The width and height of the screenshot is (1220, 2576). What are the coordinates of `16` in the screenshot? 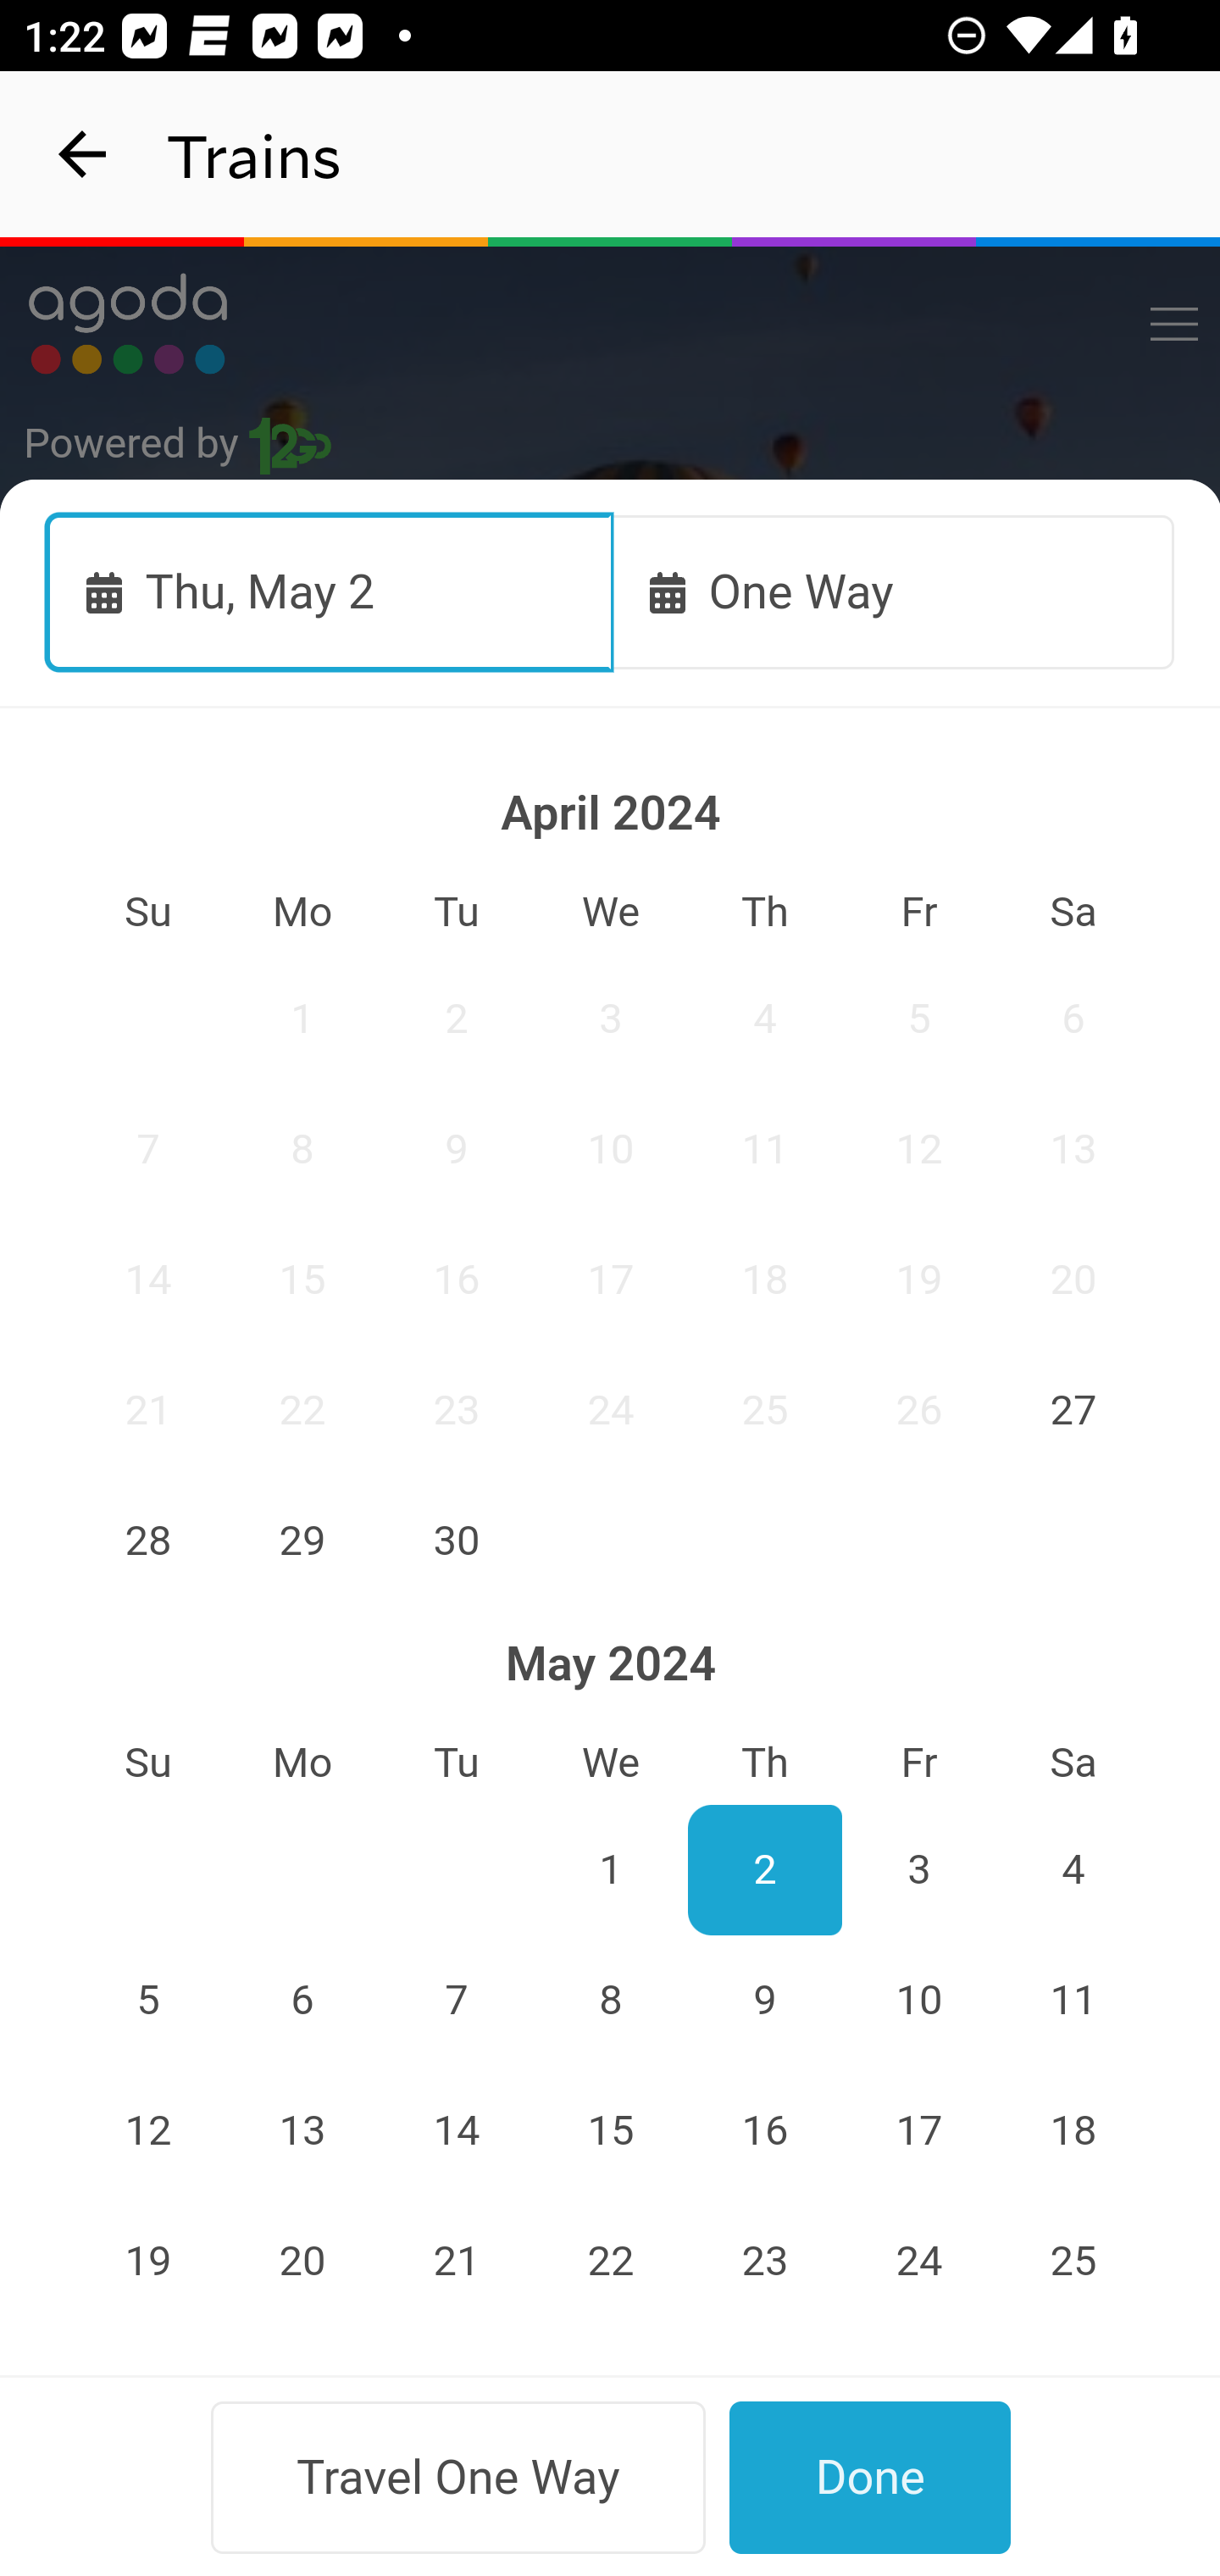 It's located at (457, 1280).